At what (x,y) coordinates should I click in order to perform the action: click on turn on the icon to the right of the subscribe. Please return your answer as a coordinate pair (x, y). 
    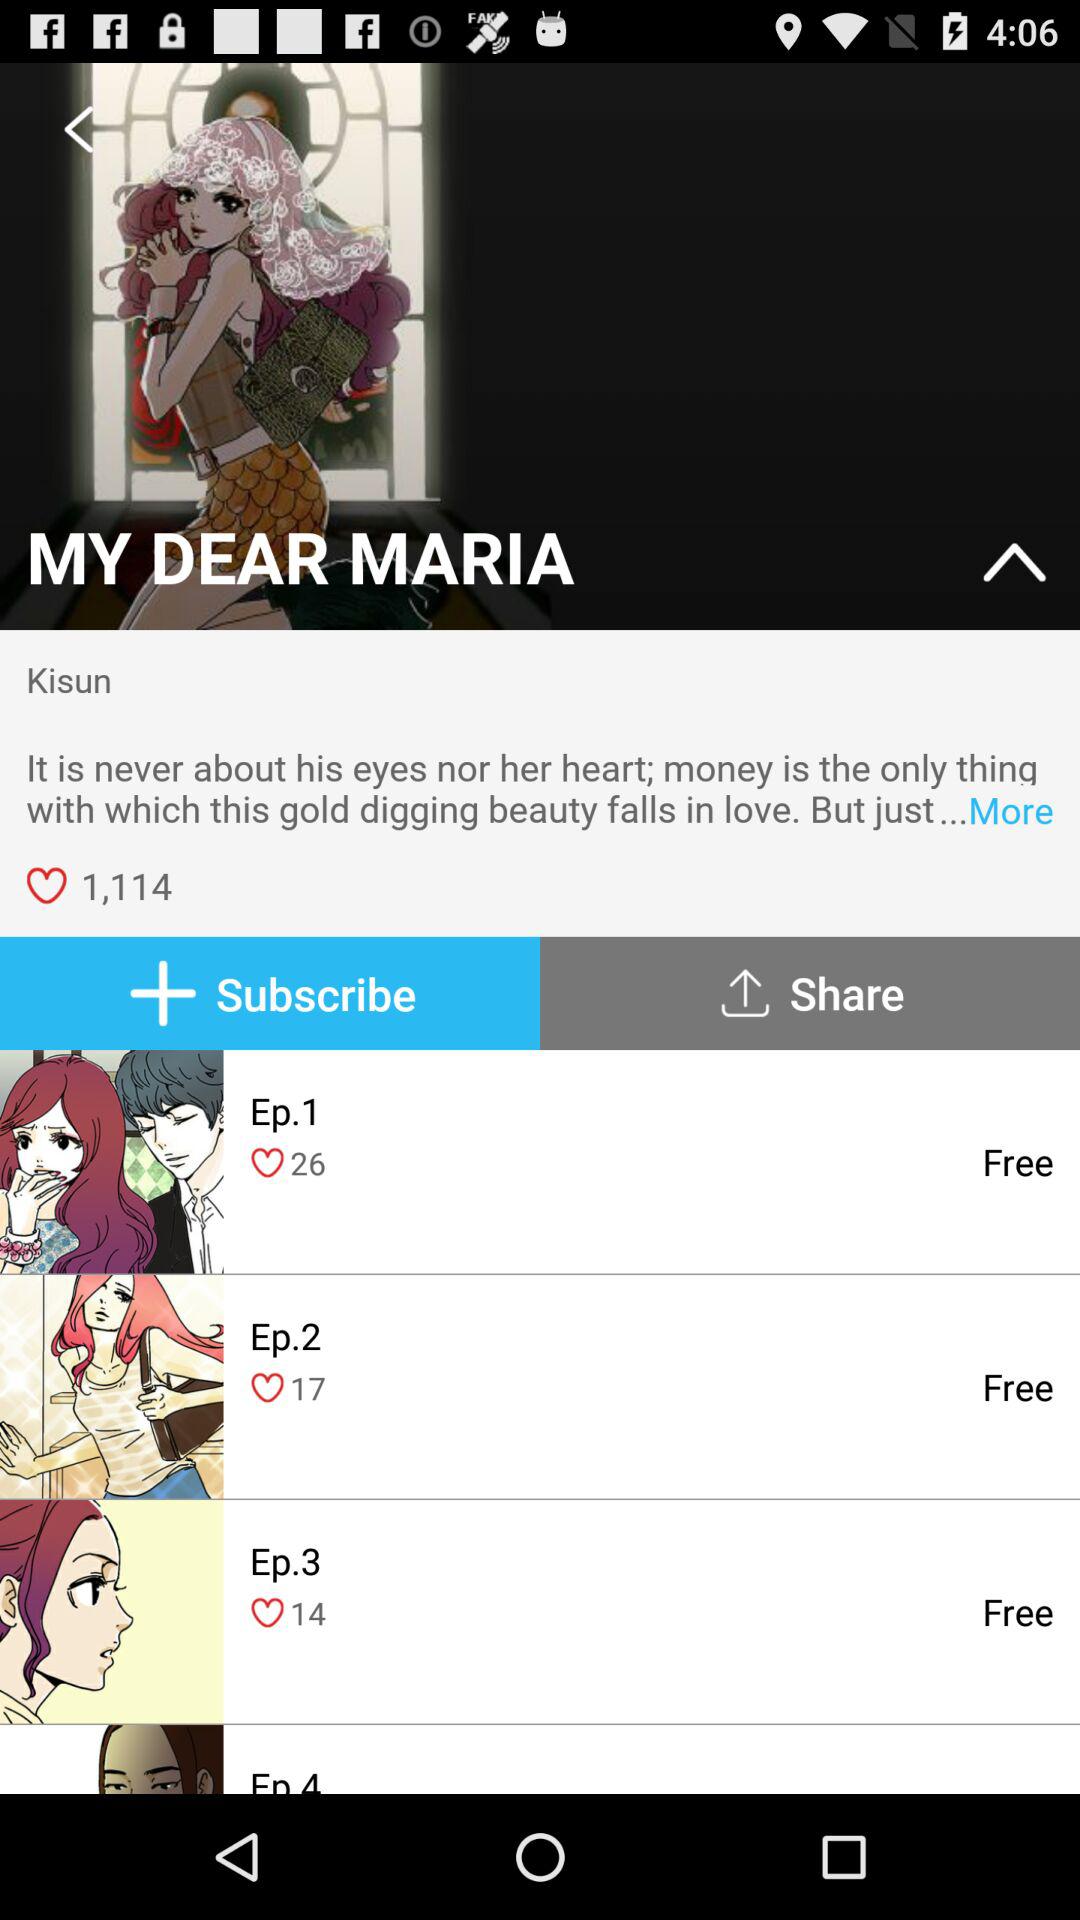
    Looking at the image, I should click on (810, 993).